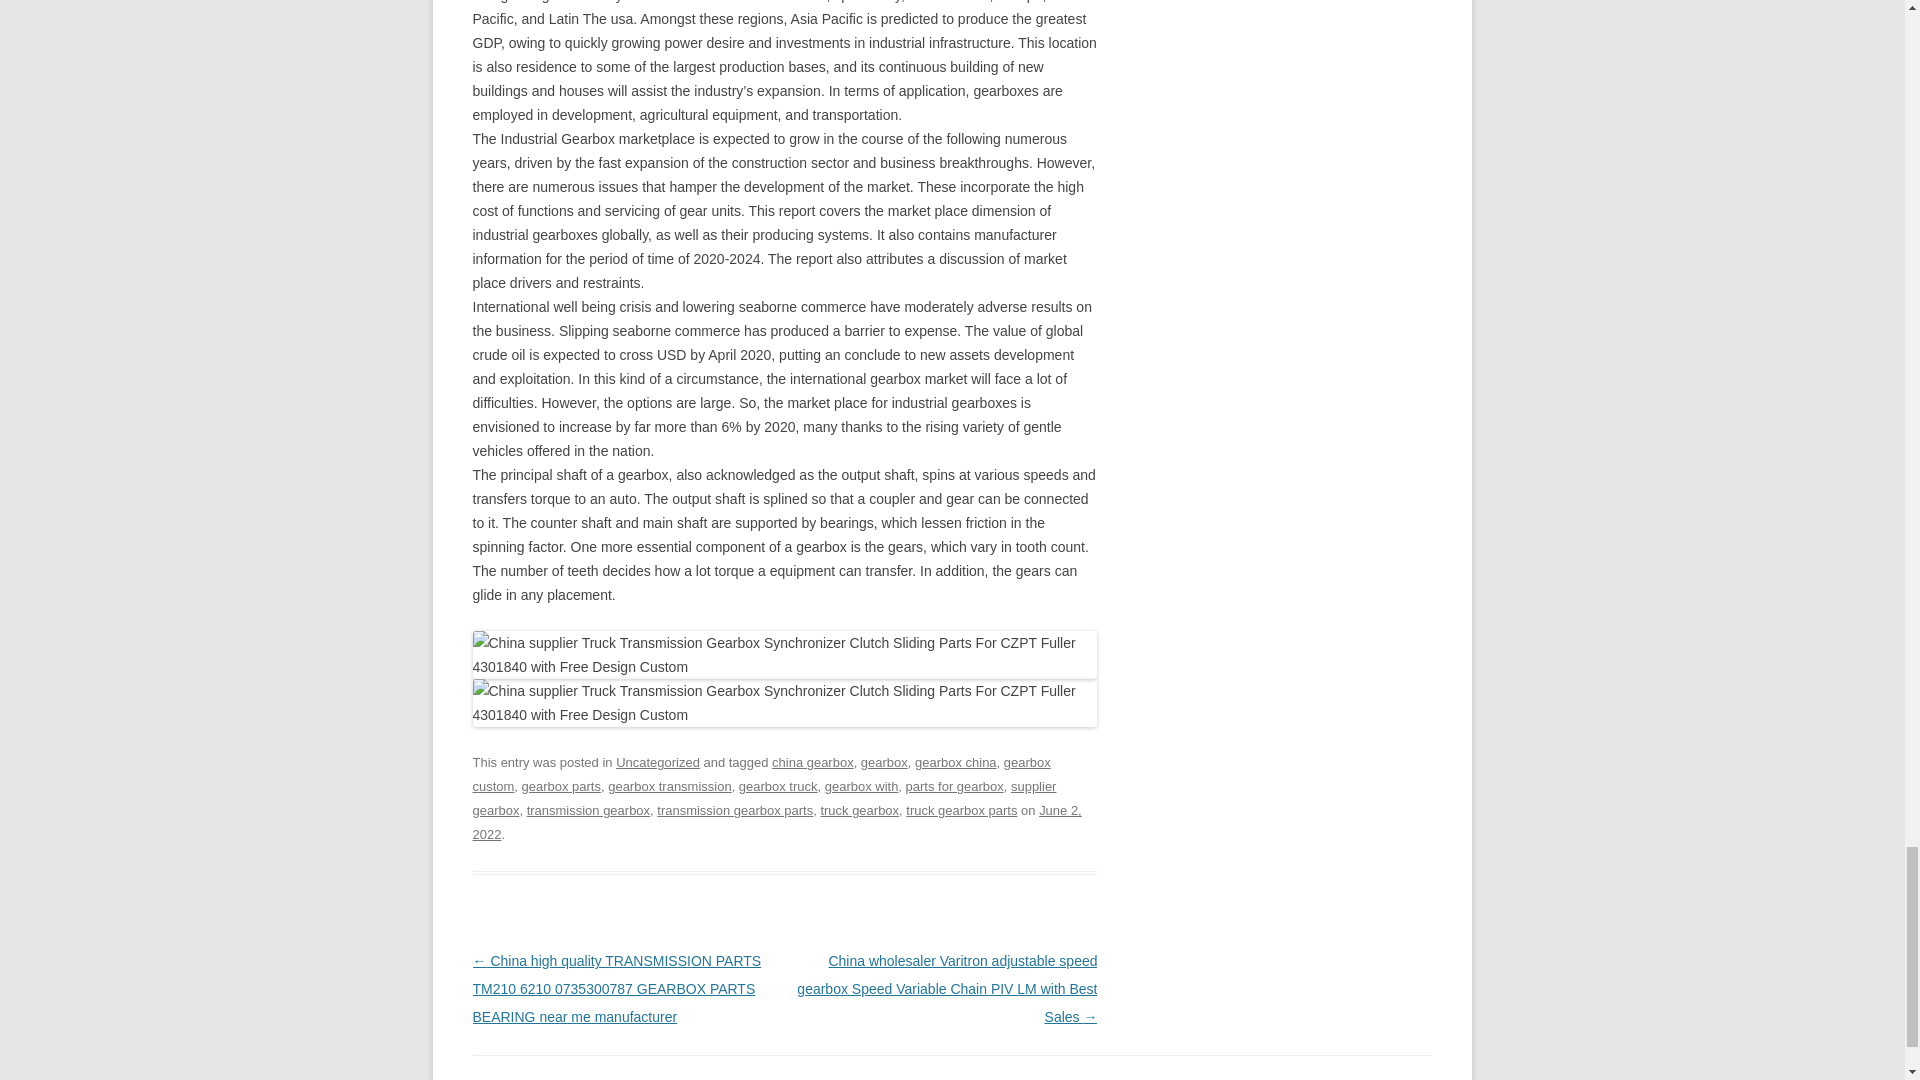 The width and height of the screenshot is (1920, 1080). I want to click on 8:31 pm, so click(776, 822).